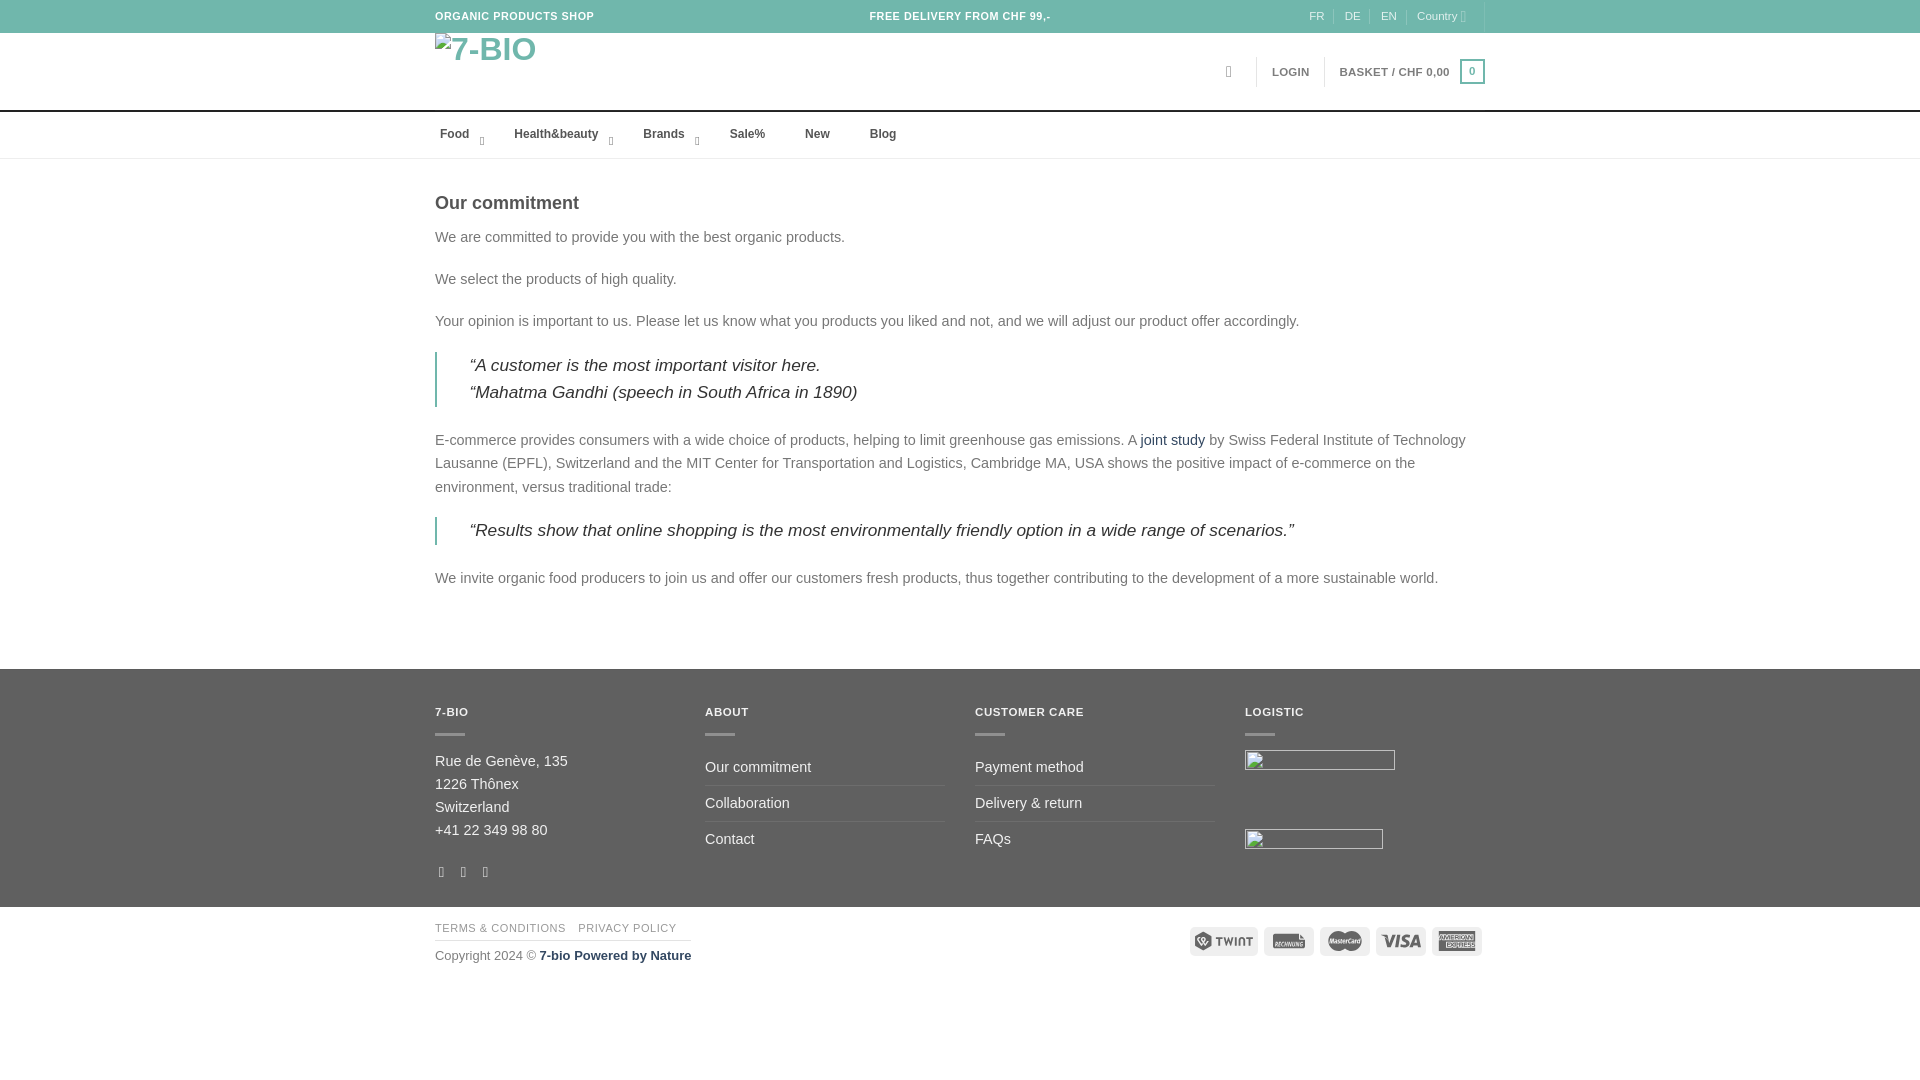  I want to click on Follow on Facebook, so click(446, 872).